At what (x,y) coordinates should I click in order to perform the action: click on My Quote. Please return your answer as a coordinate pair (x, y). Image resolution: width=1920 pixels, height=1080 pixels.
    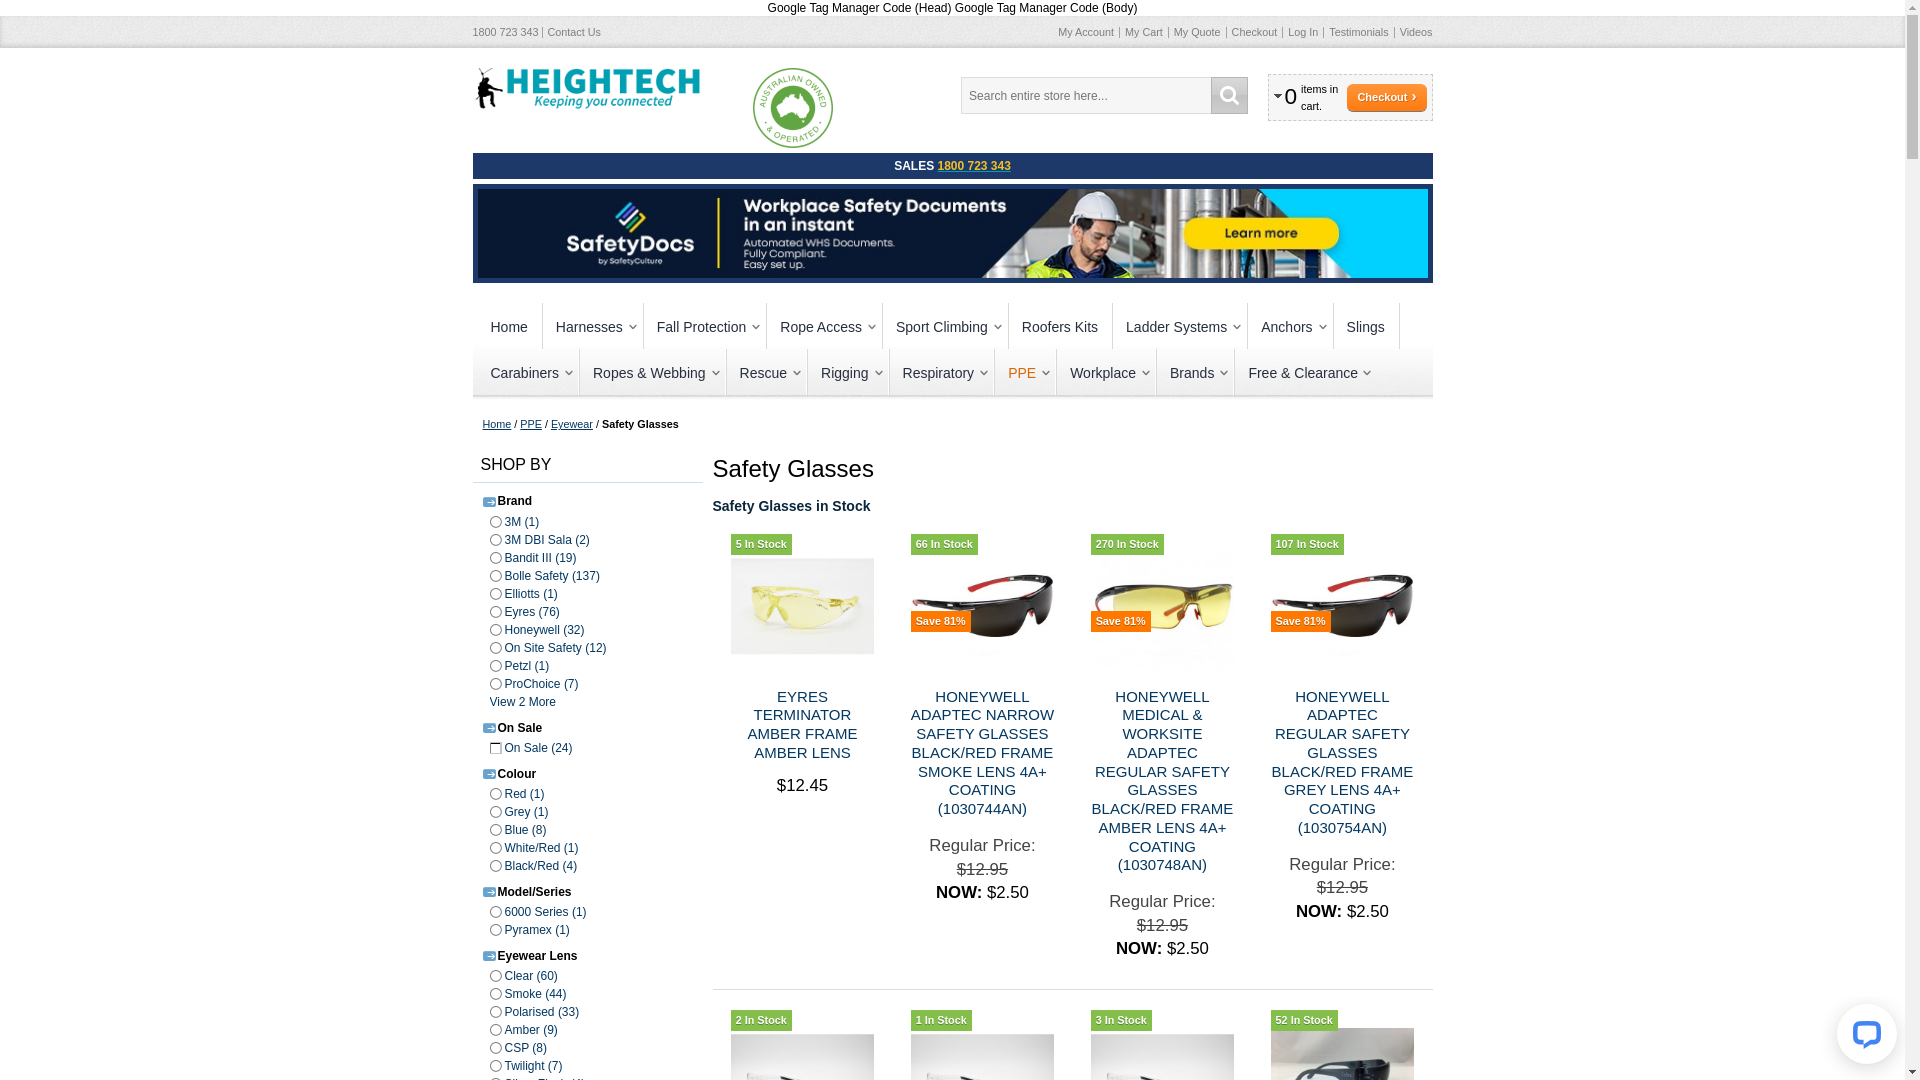
    Looking at the image, I should click on (1197, 32).